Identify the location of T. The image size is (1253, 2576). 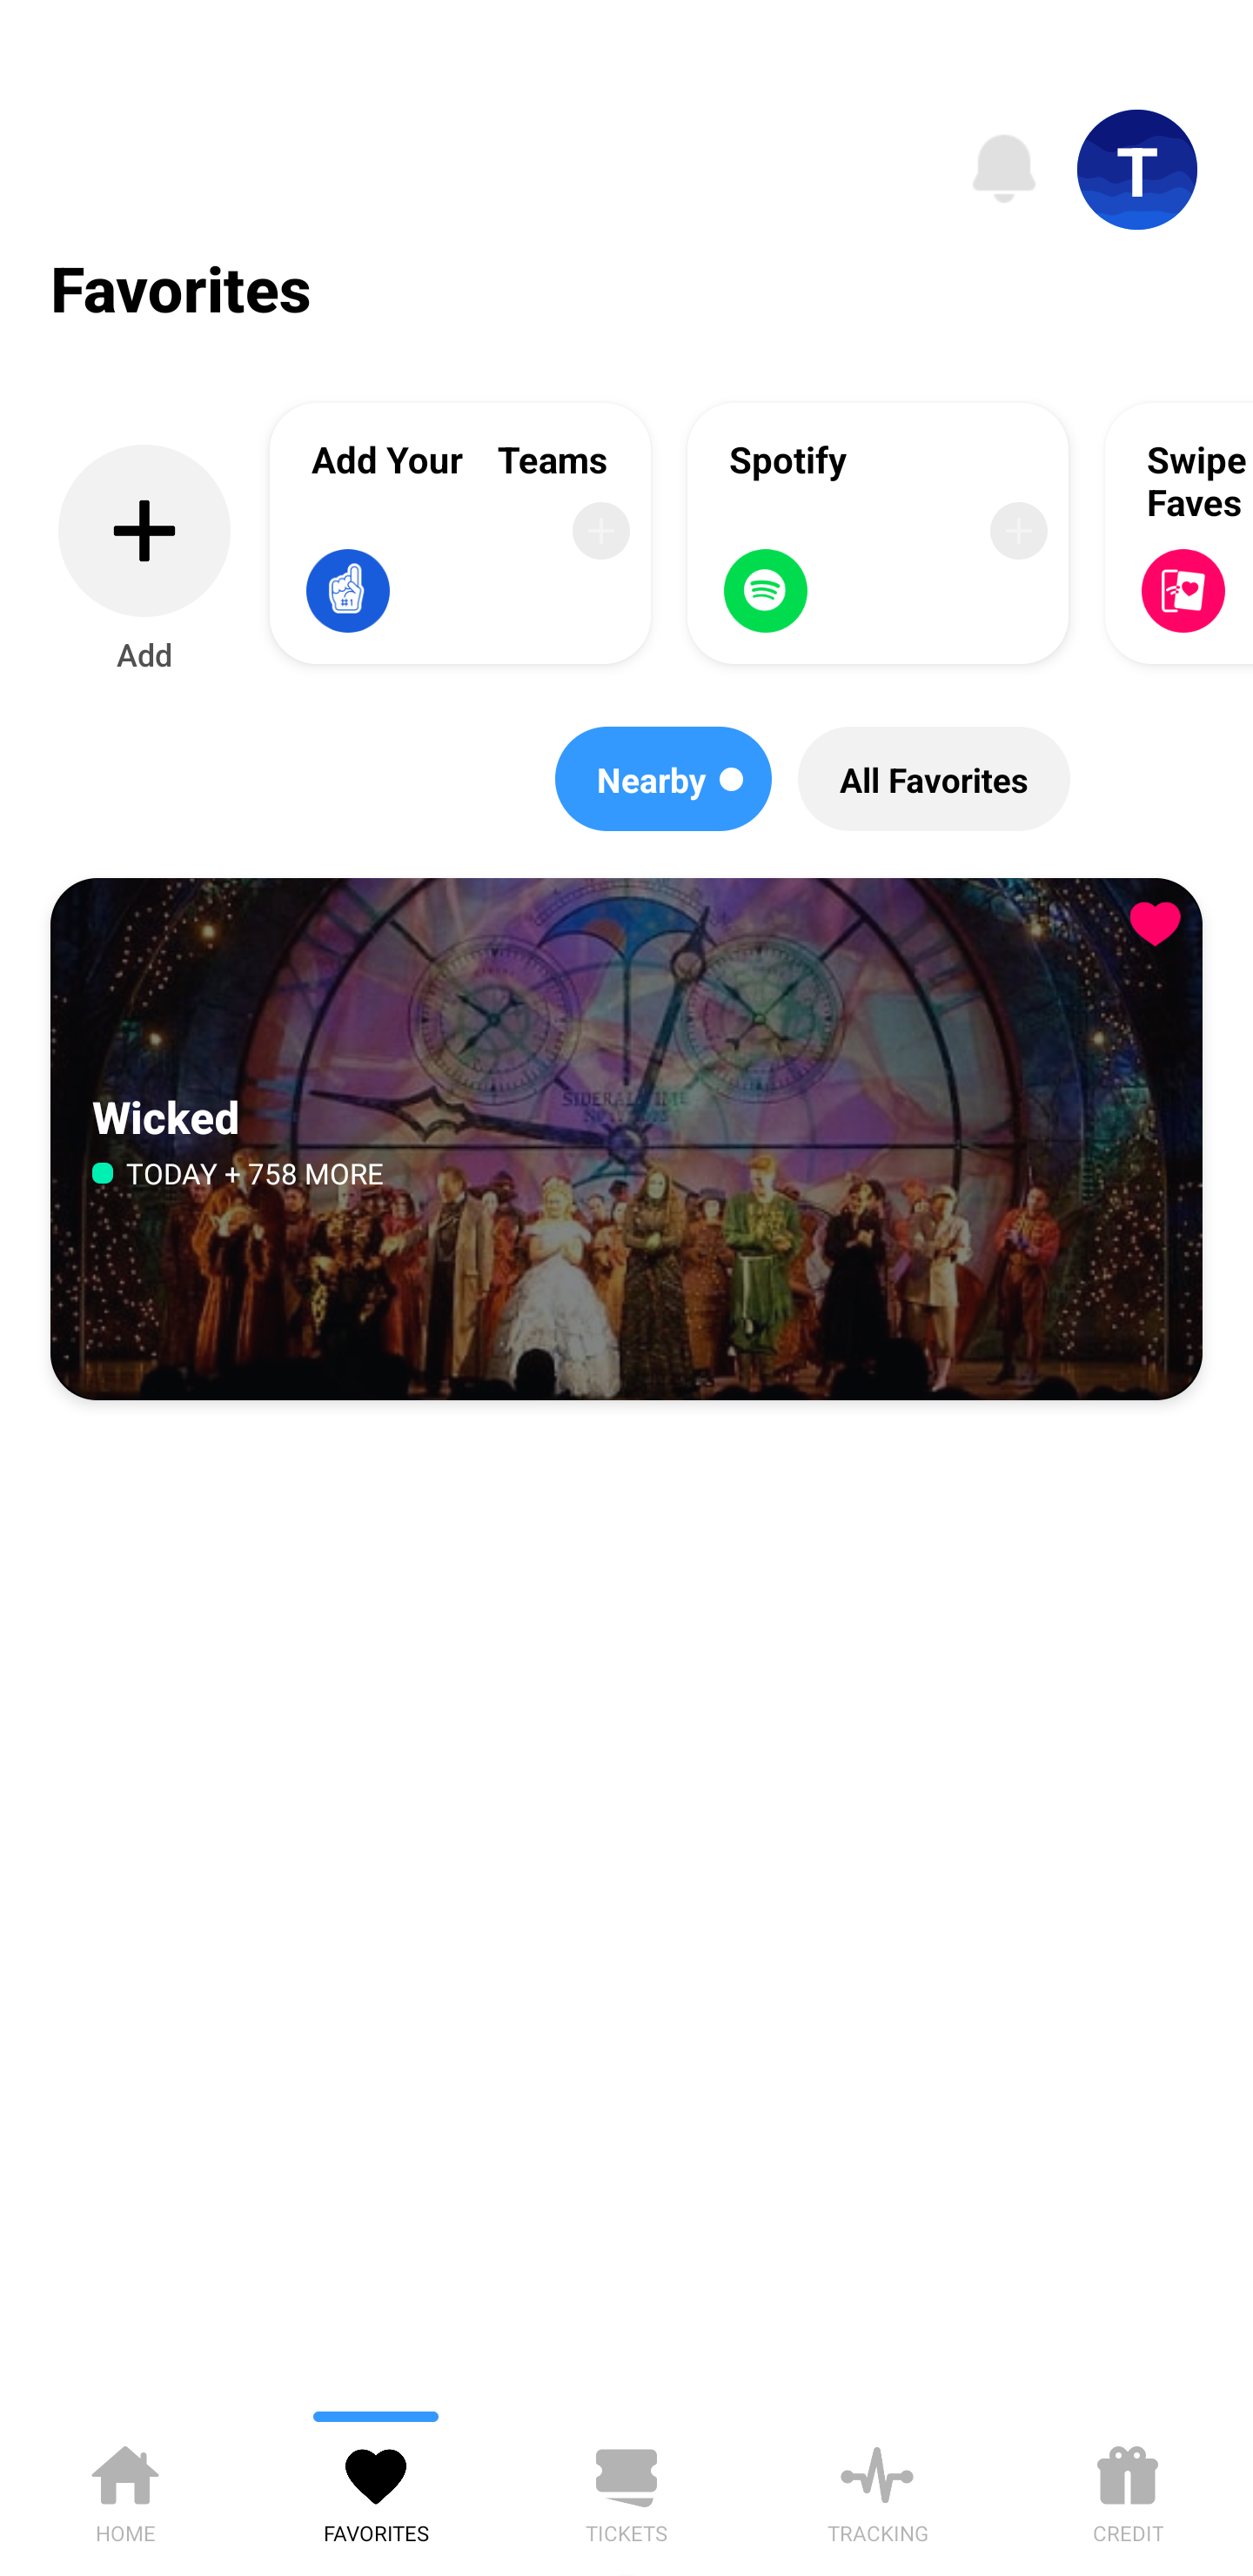
(1137, 170).